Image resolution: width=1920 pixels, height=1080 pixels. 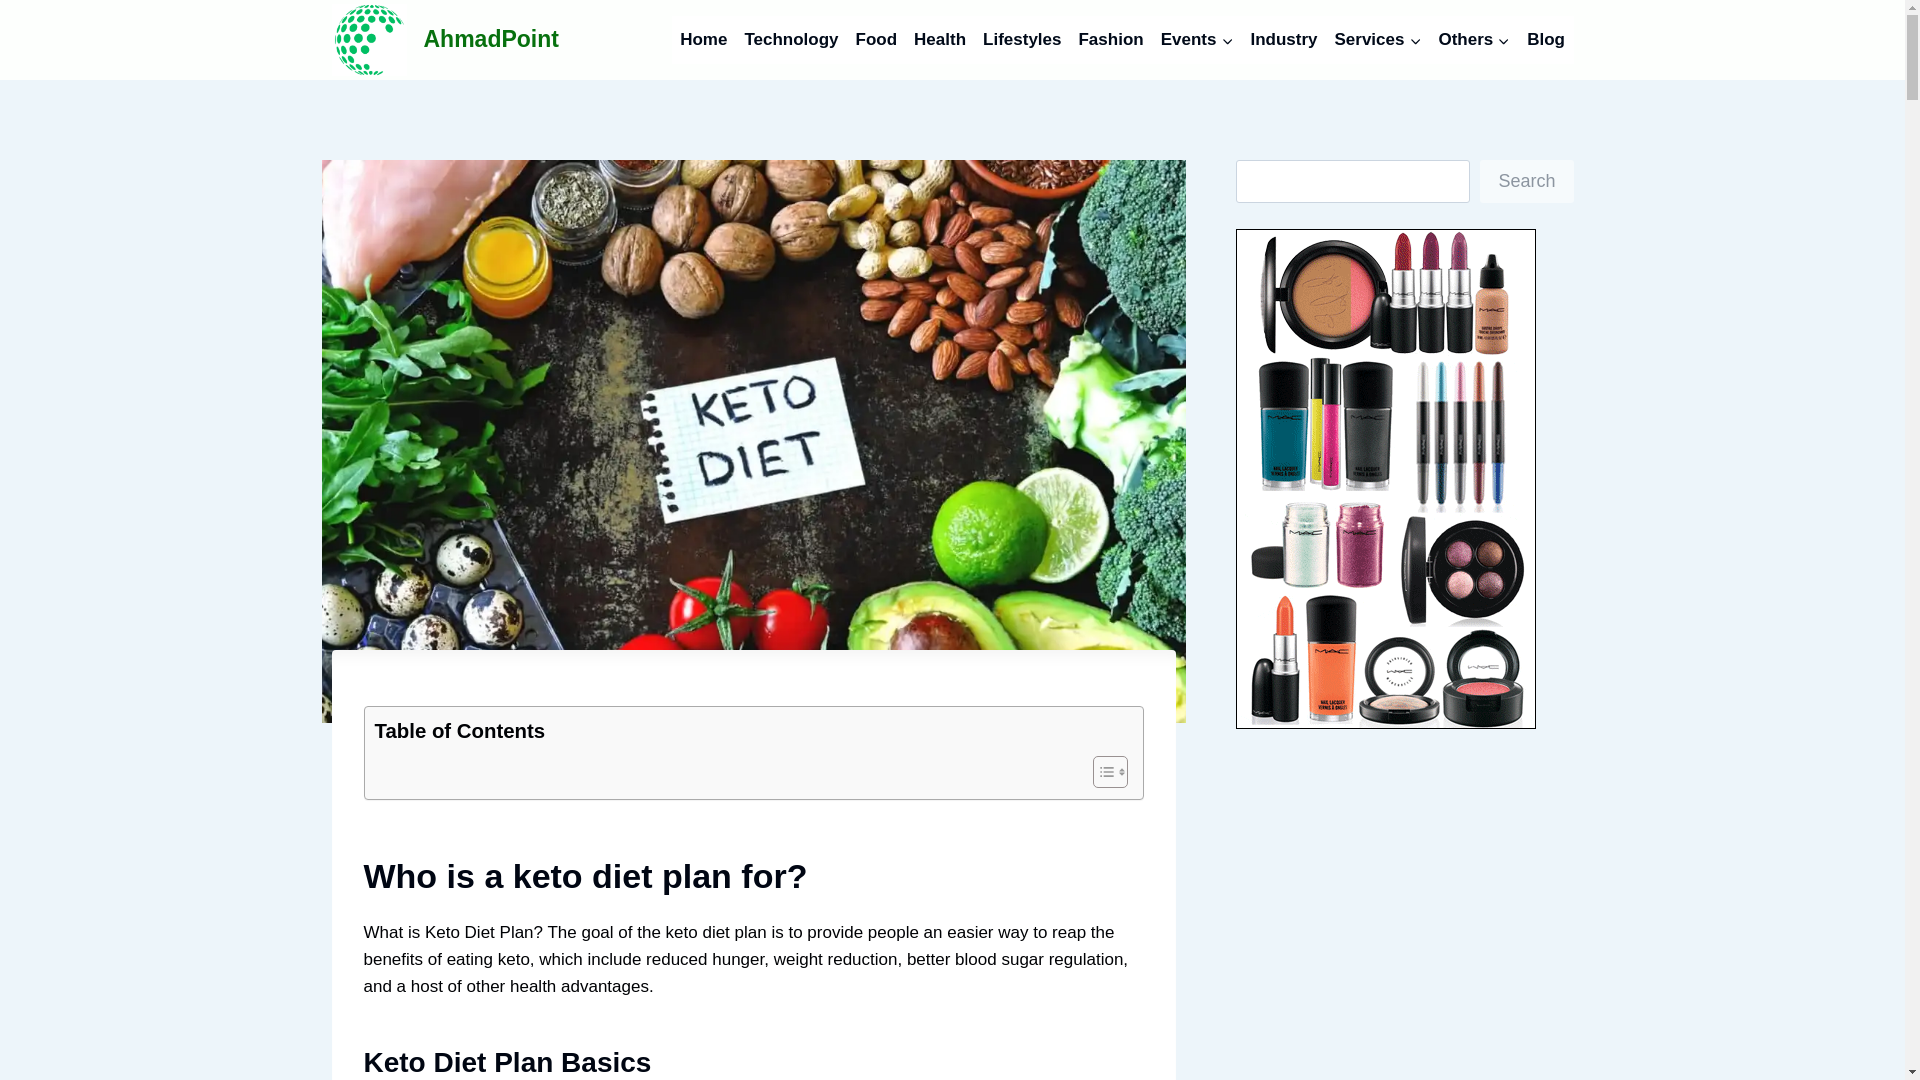 I want to click on Others, so click(x=1474, y=40).